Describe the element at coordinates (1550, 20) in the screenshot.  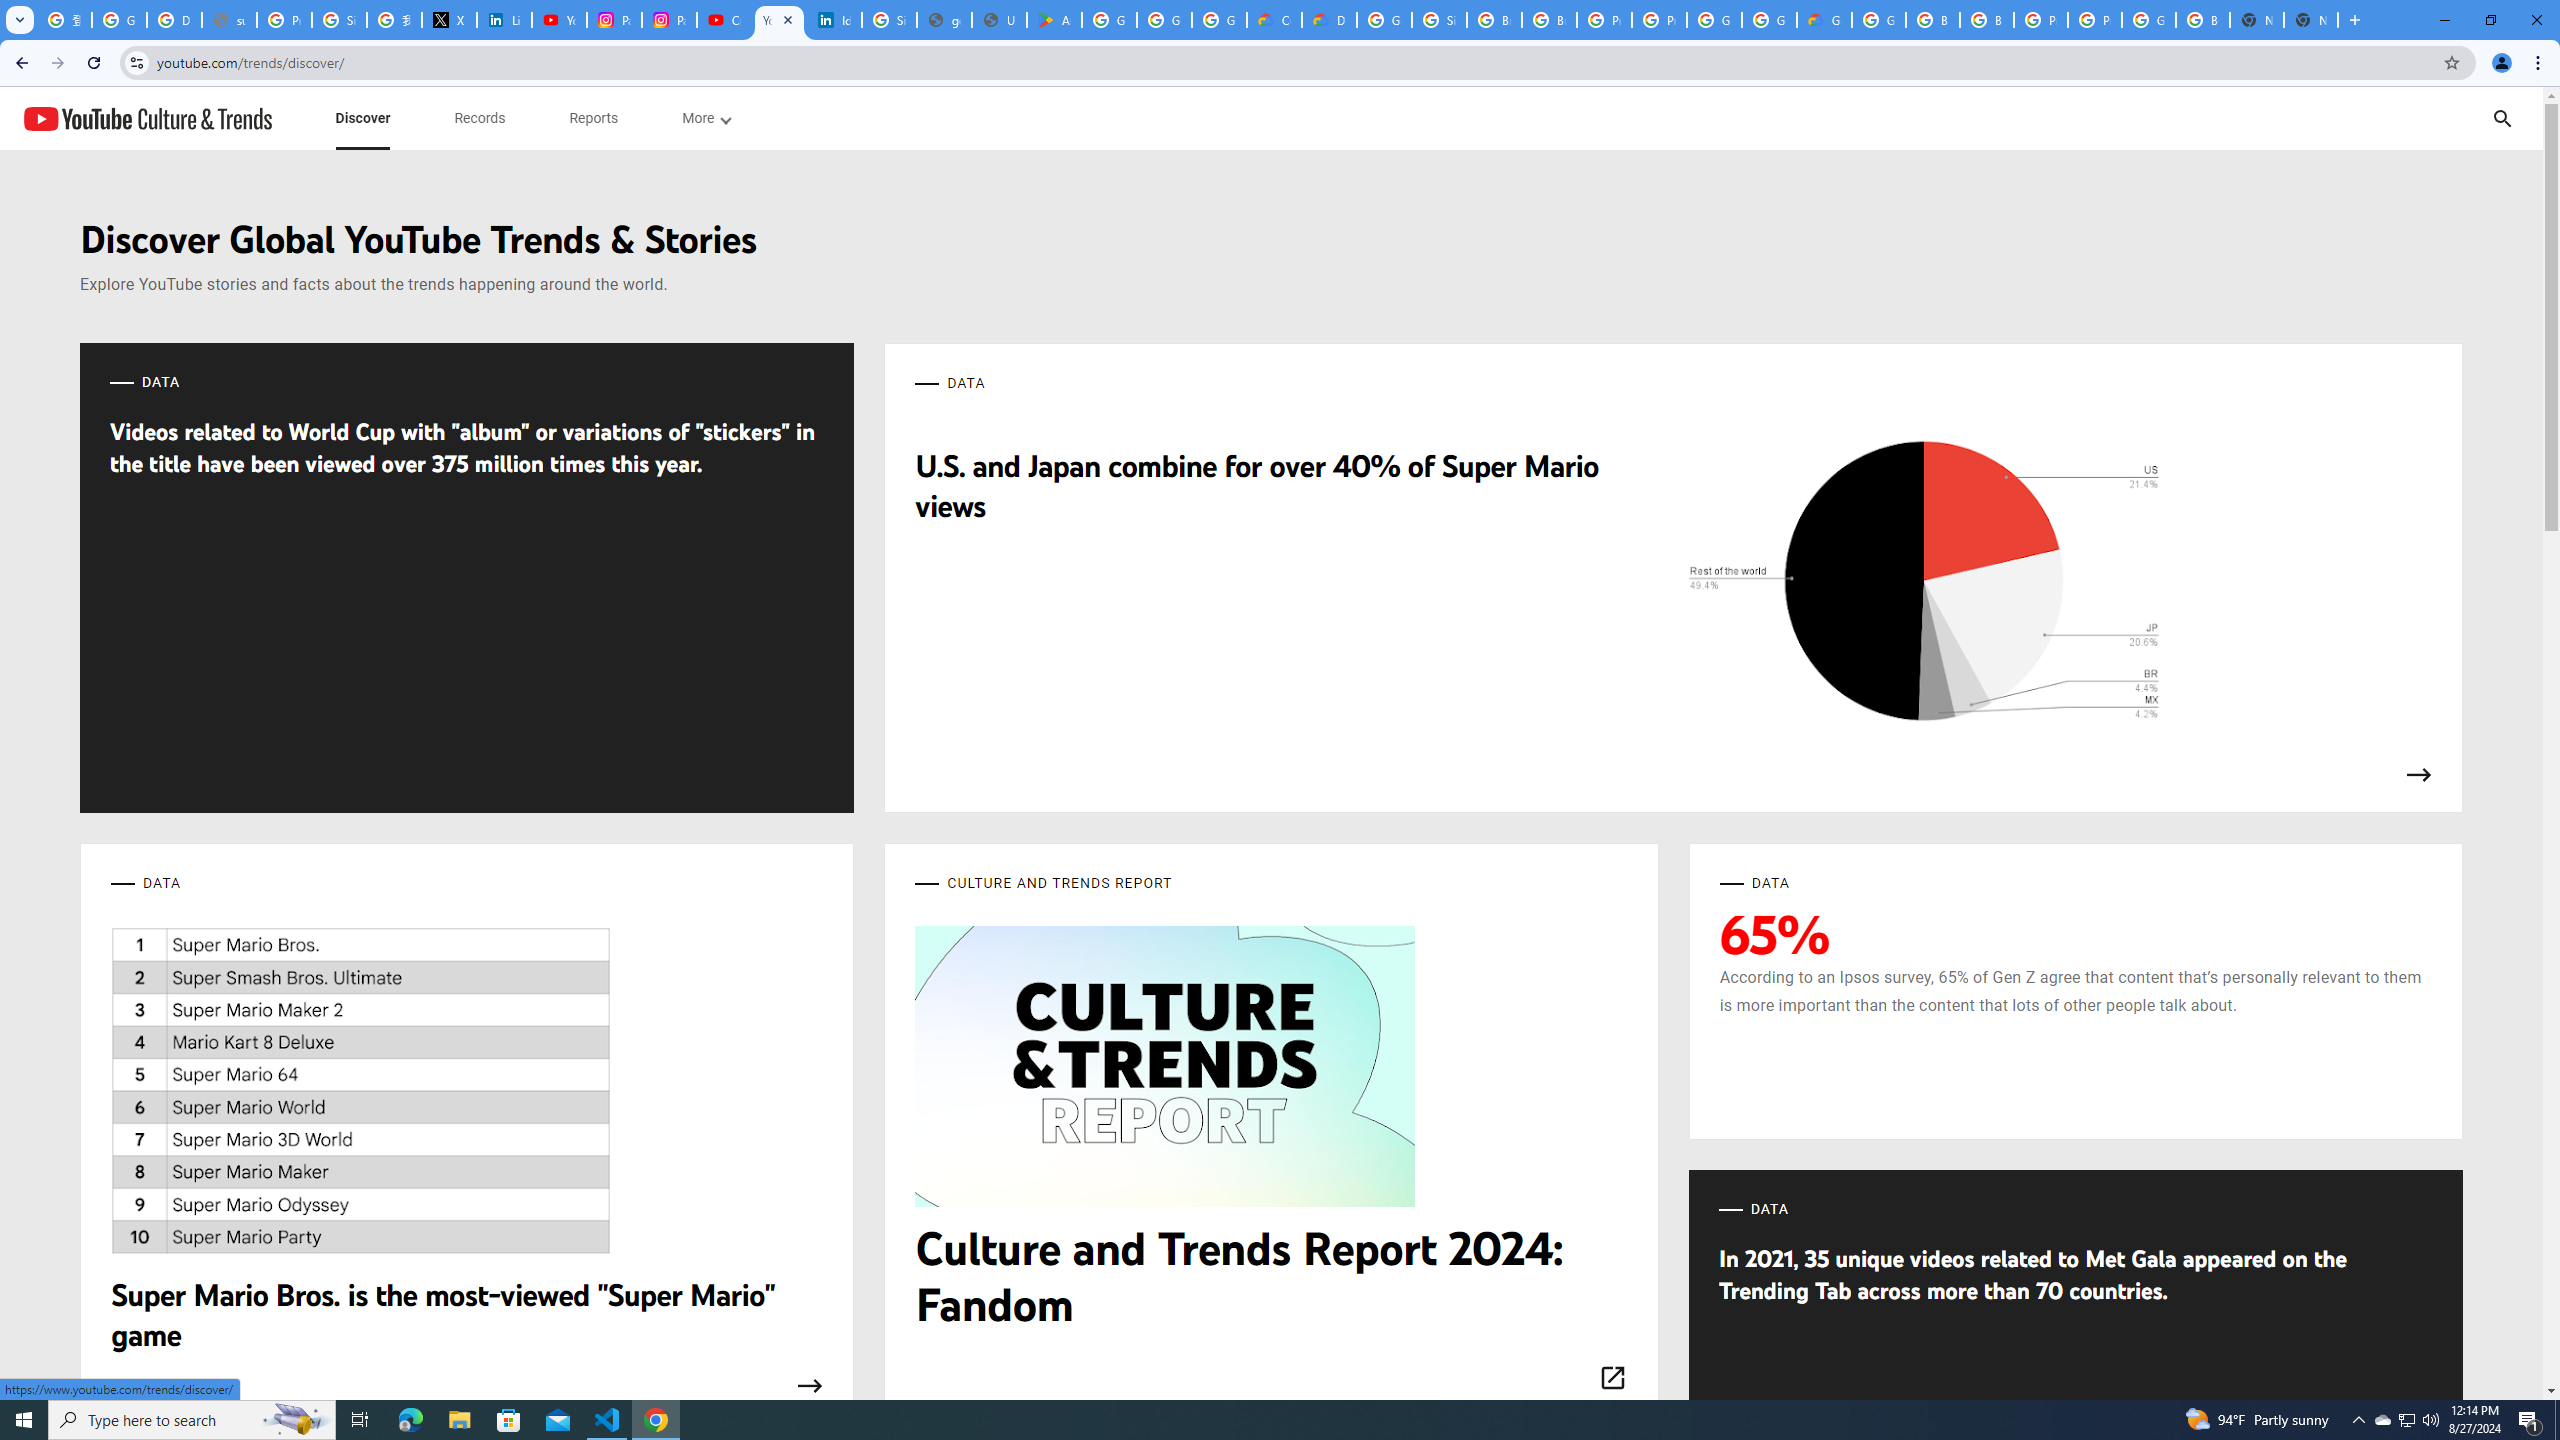
I see `Browse Chrome as a guest - Computer - Google Chrome Help` at that location.